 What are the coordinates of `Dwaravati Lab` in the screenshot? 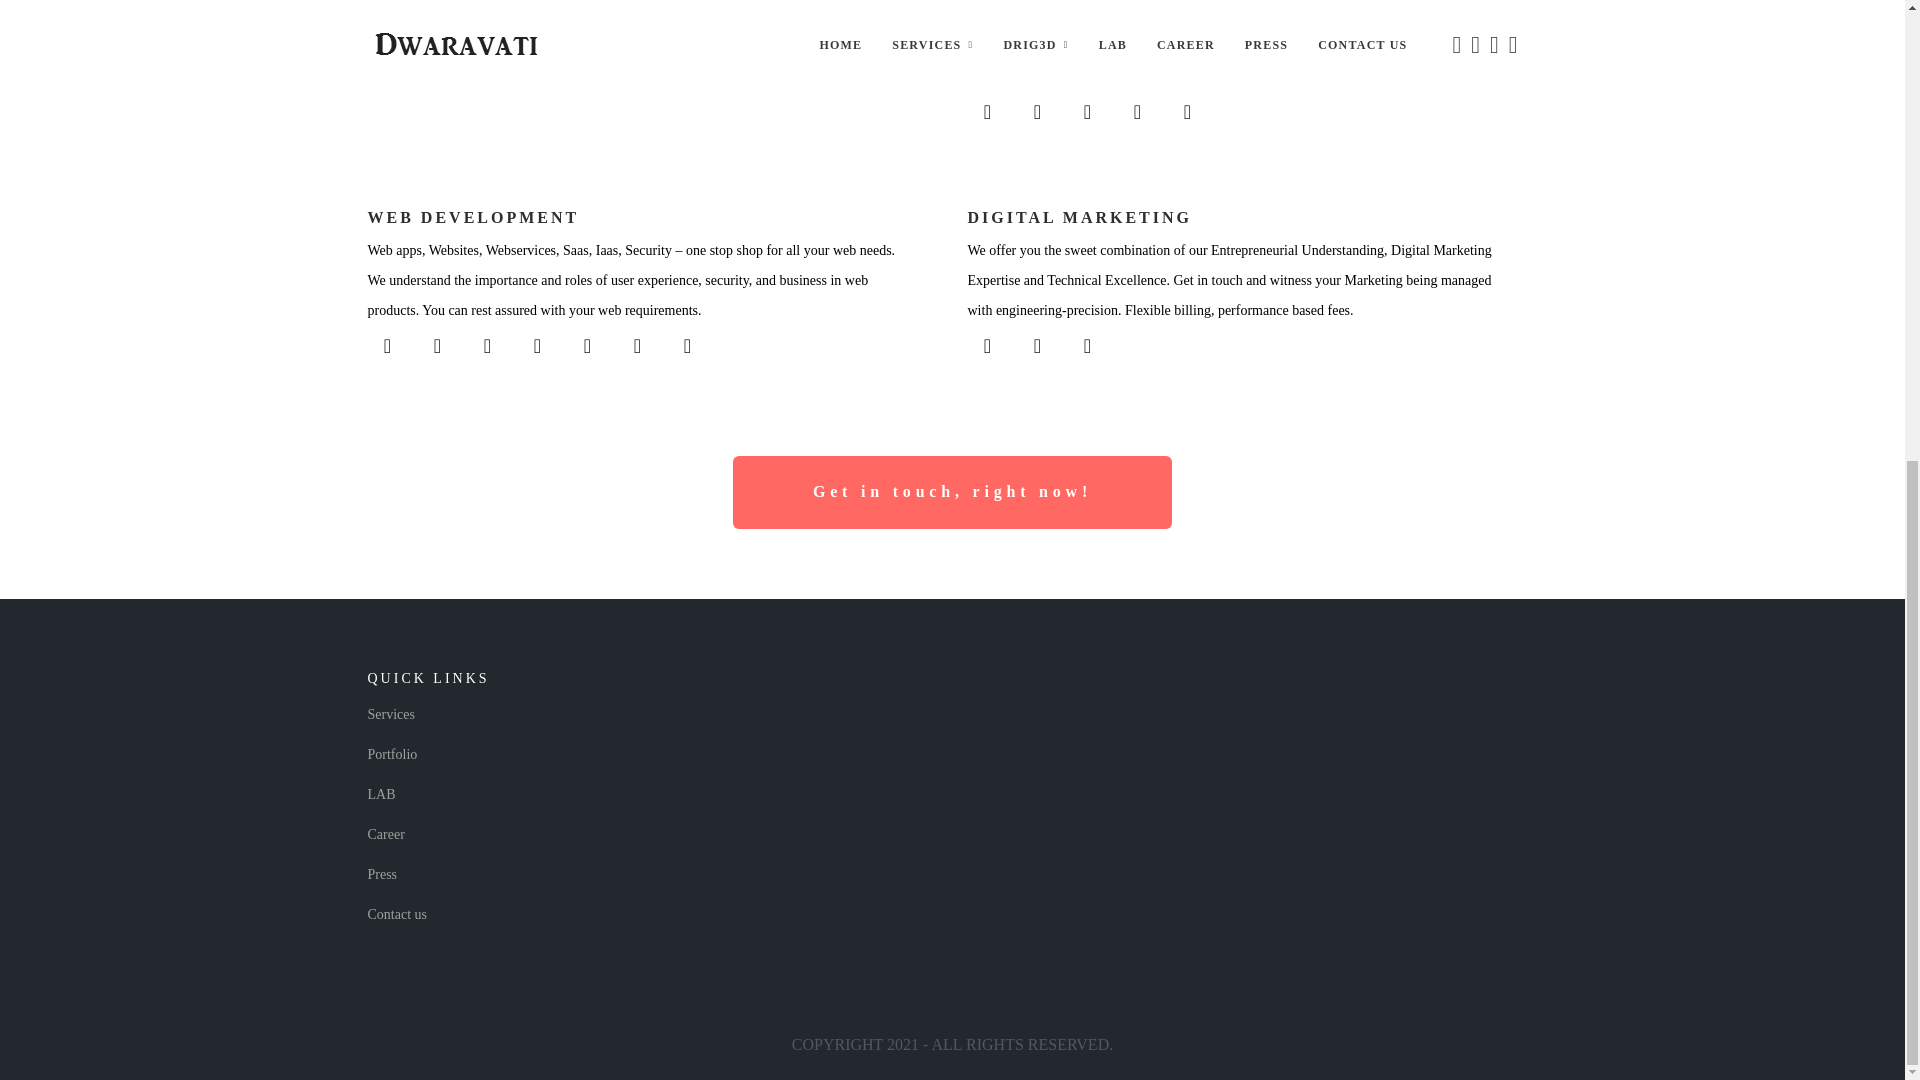 It's located at (382, 794).